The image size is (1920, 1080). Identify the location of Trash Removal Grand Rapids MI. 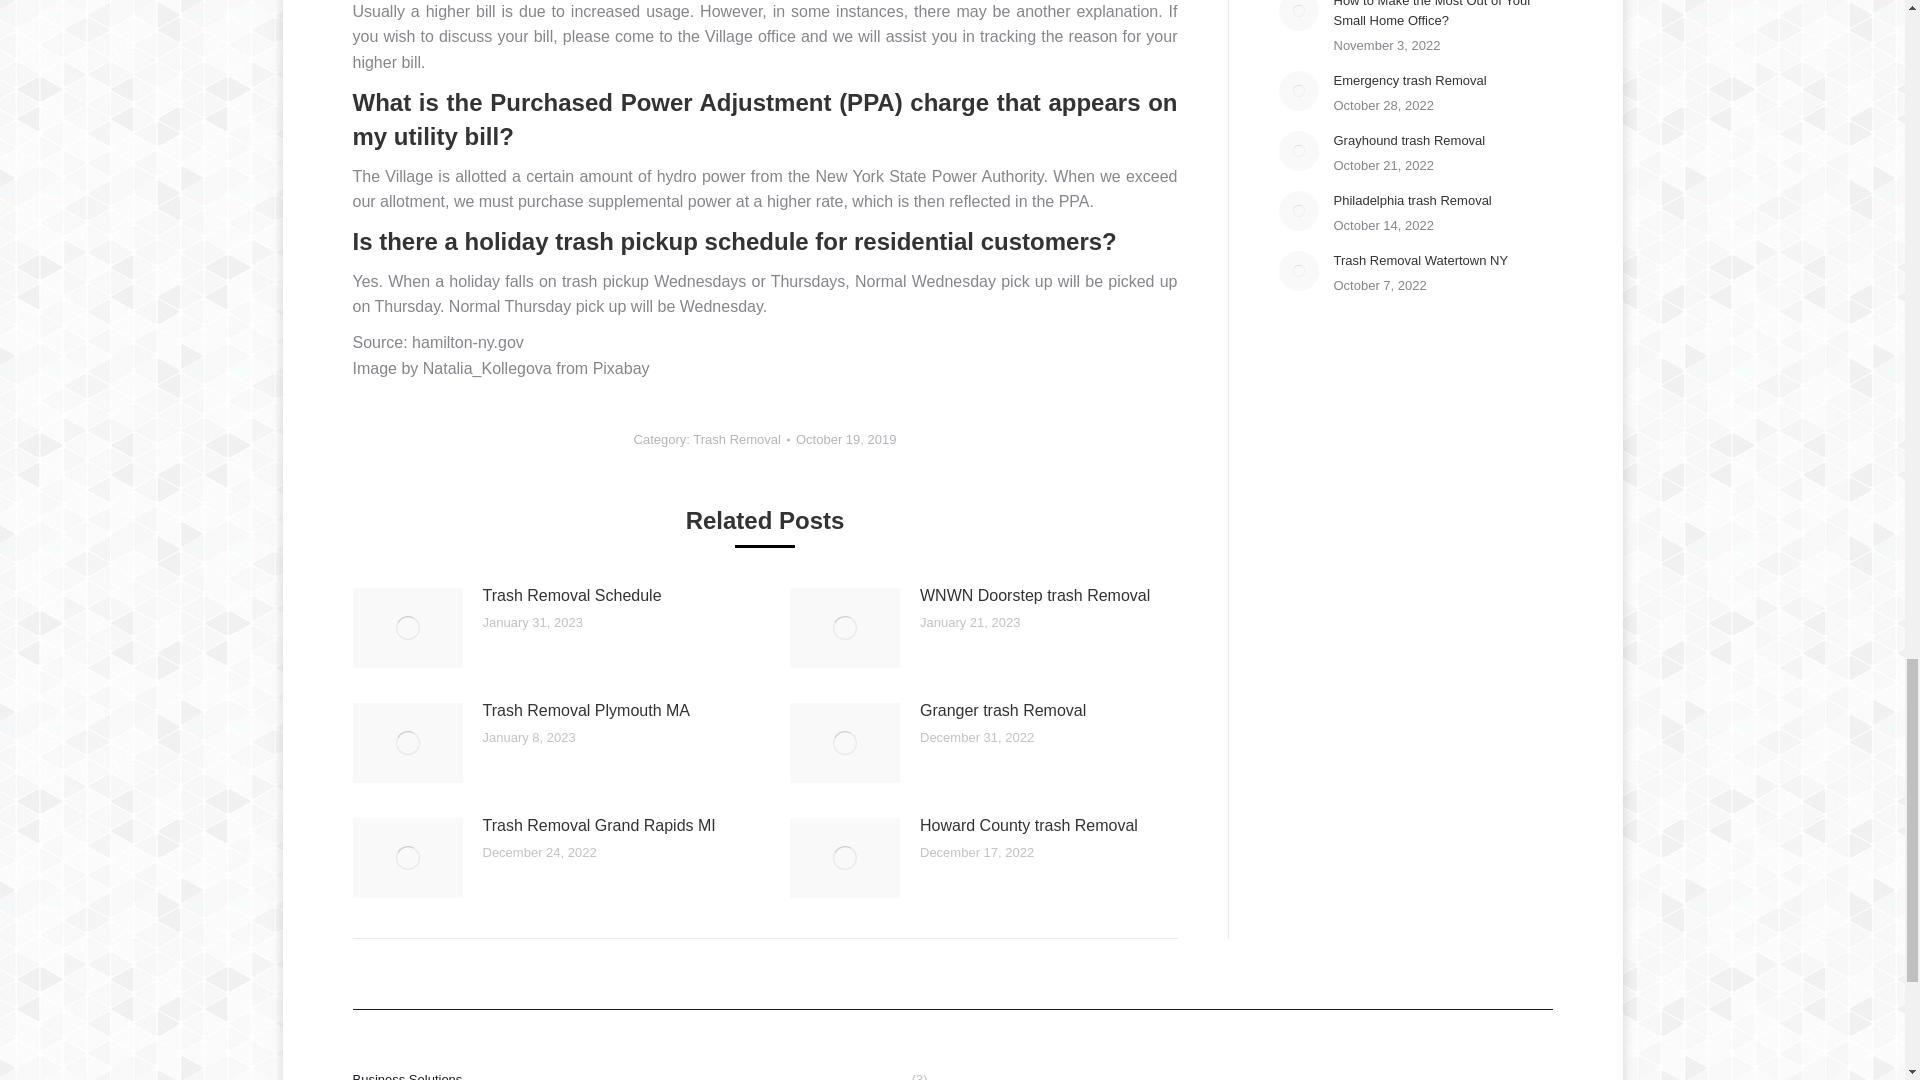
(598, 826).